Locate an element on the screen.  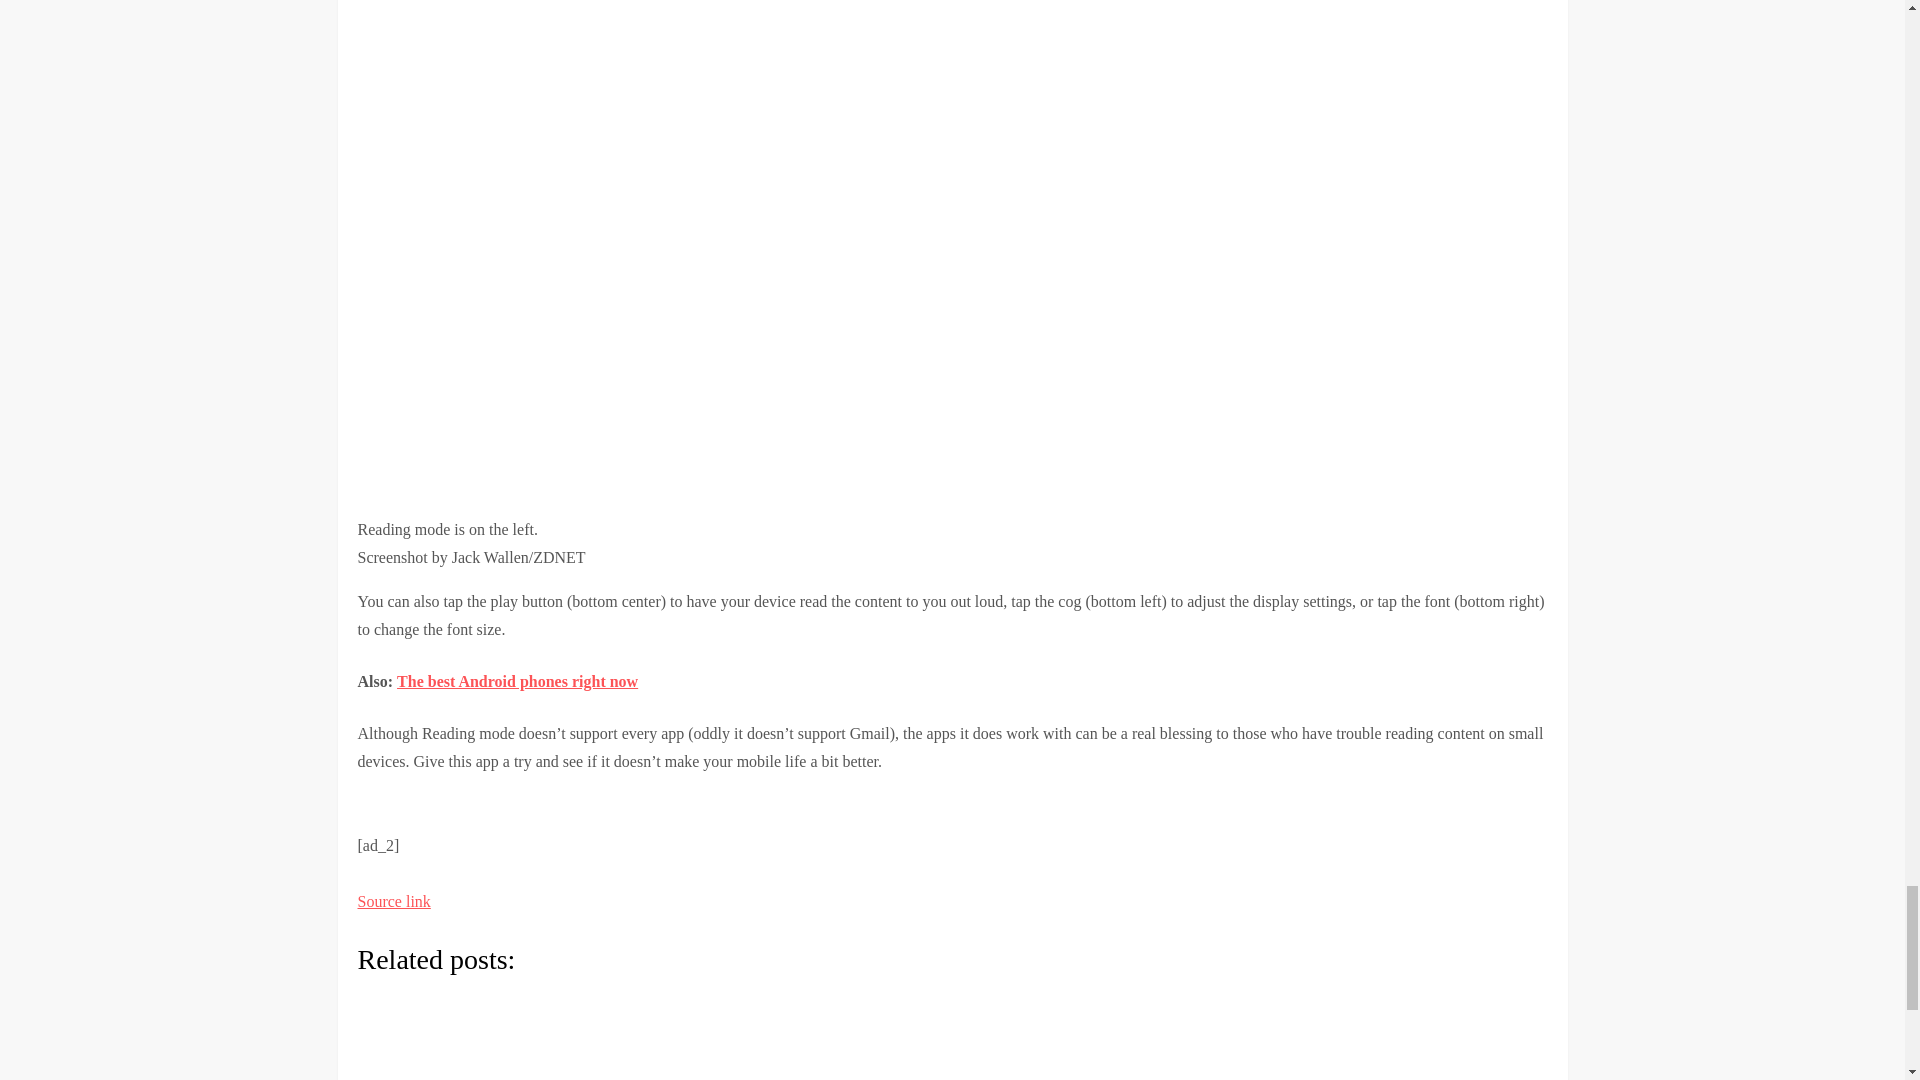
DuckDuckGo brings is privacy-focused browser to Macs is located at coordinates (598, 1038).